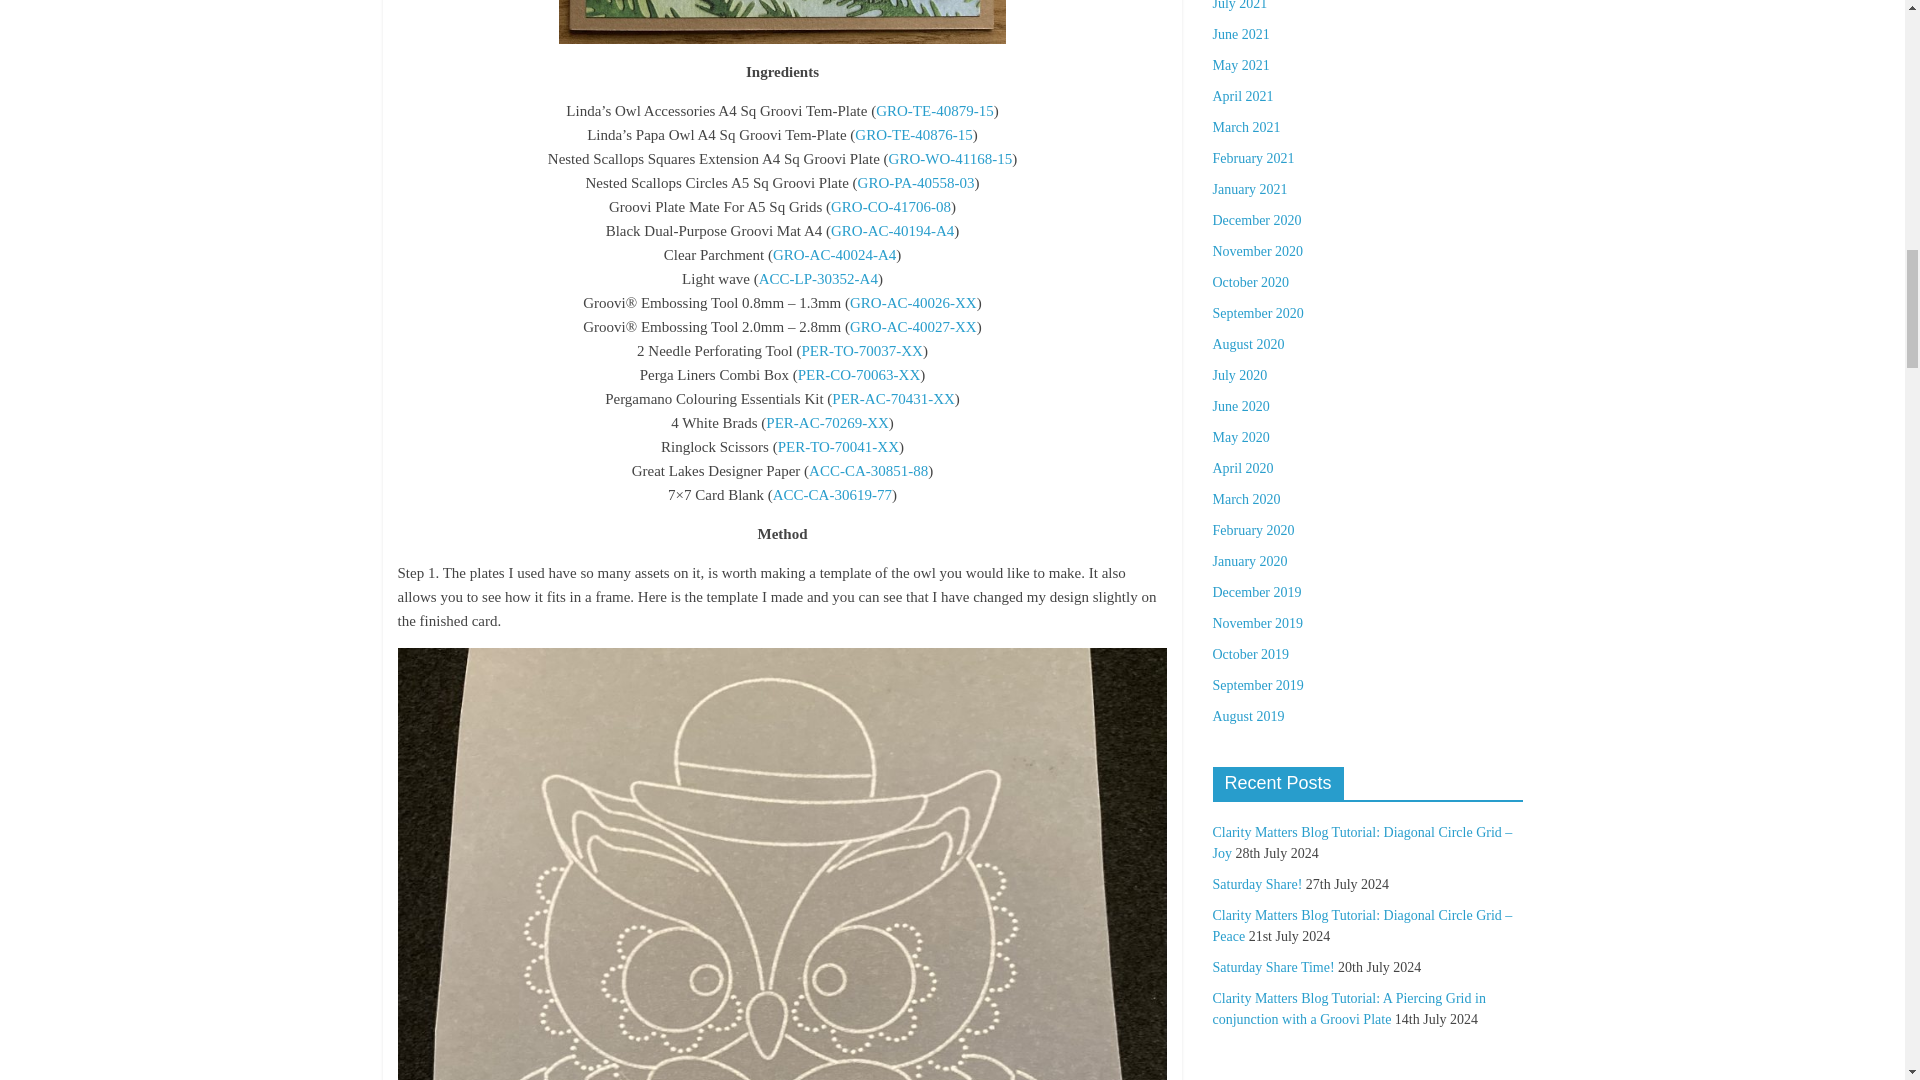 Image resolution: width=1920 pixels, height=1080 pixels. I want to click on GRO-WO-41168-15, so click(950, 159).